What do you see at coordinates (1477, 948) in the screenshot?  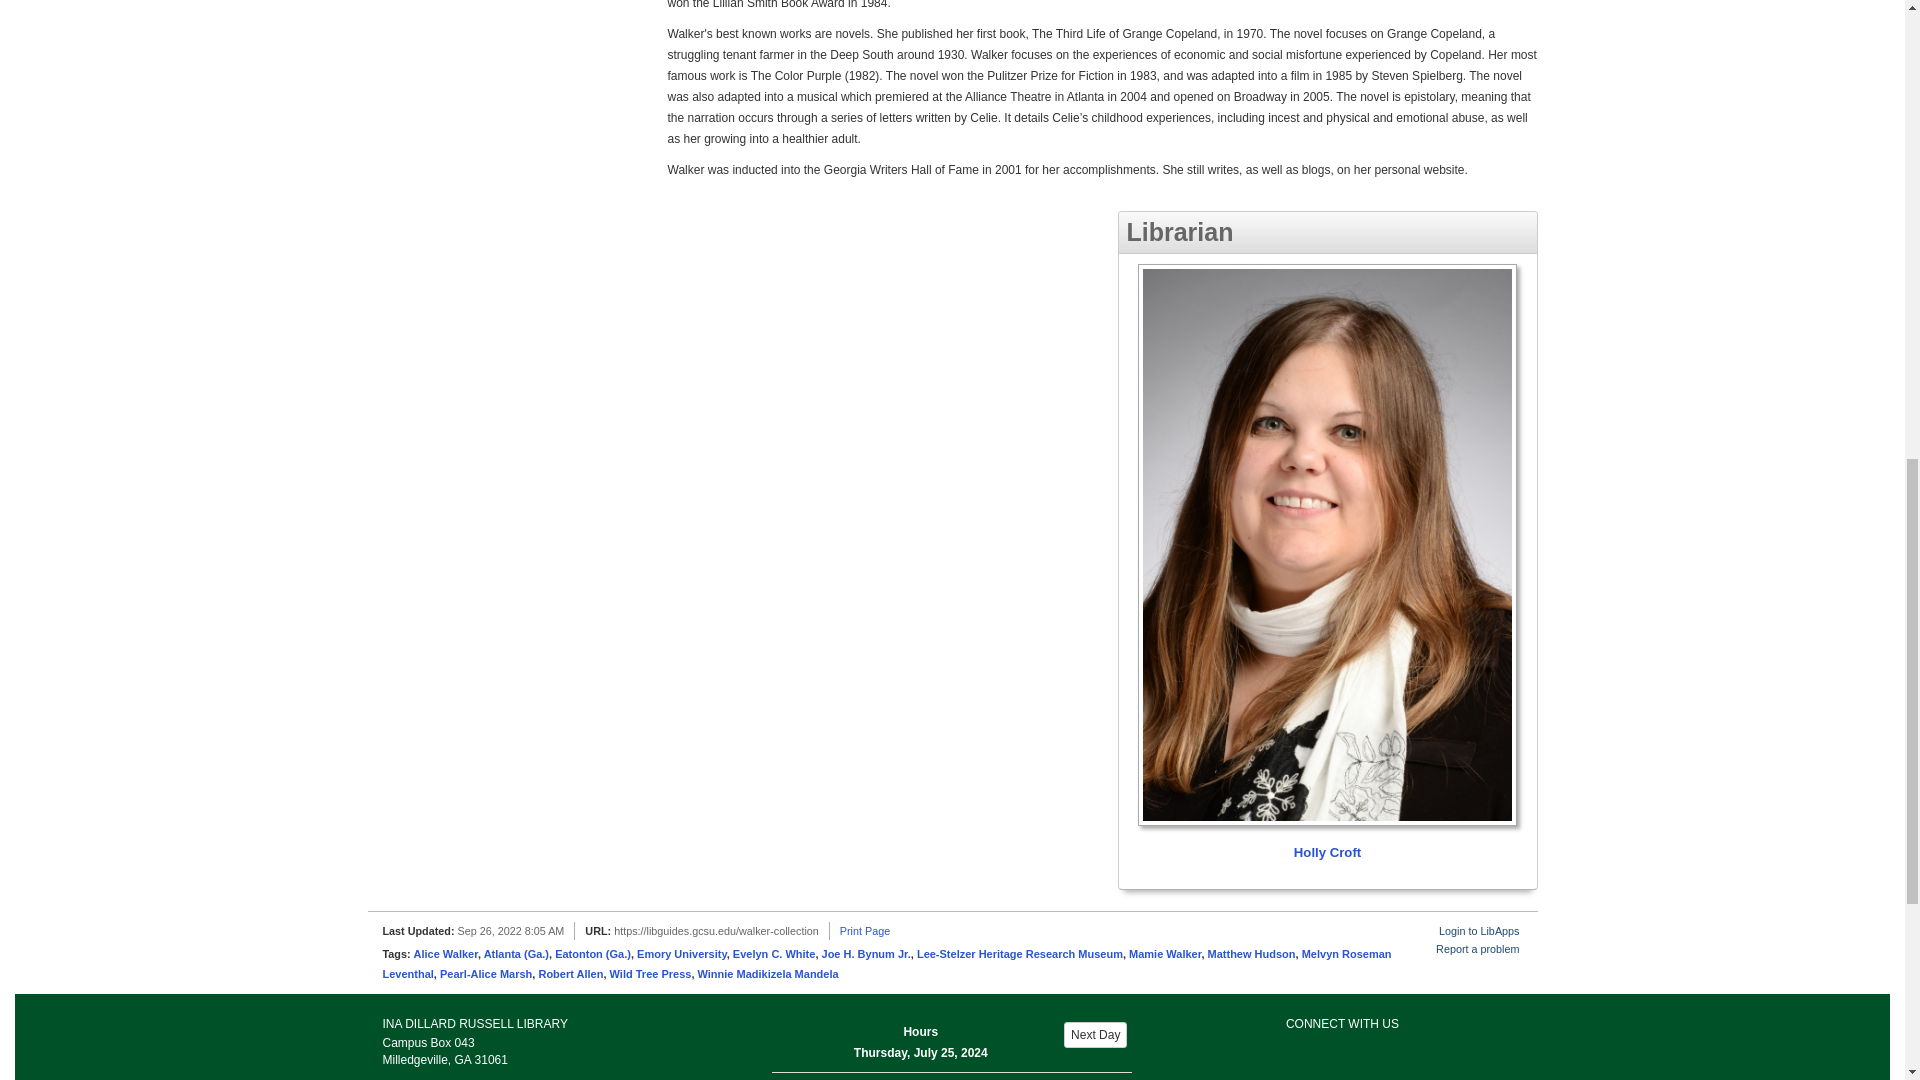 I see `Report a problem` at bounding box center [1477, 948].